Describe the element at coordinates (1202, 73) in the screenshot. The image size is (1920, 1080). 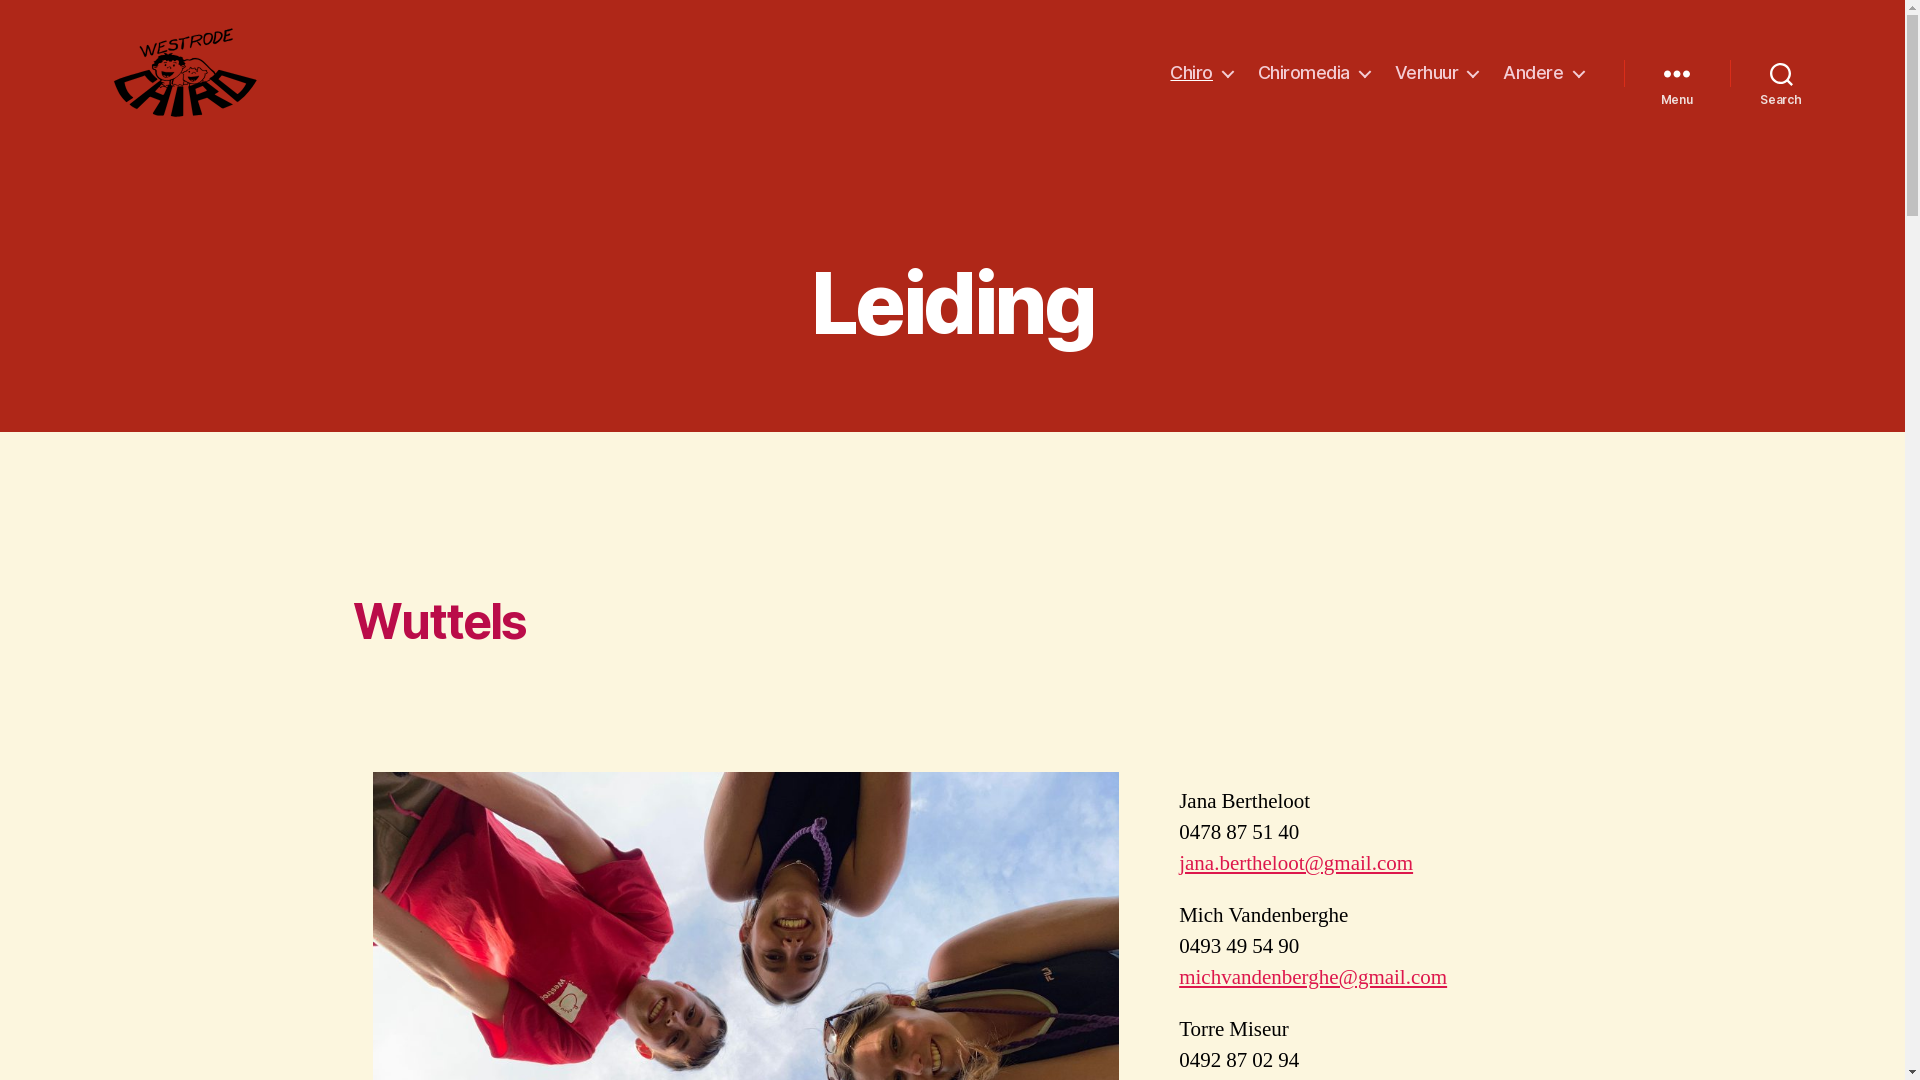
I see `Chiro` at that location.